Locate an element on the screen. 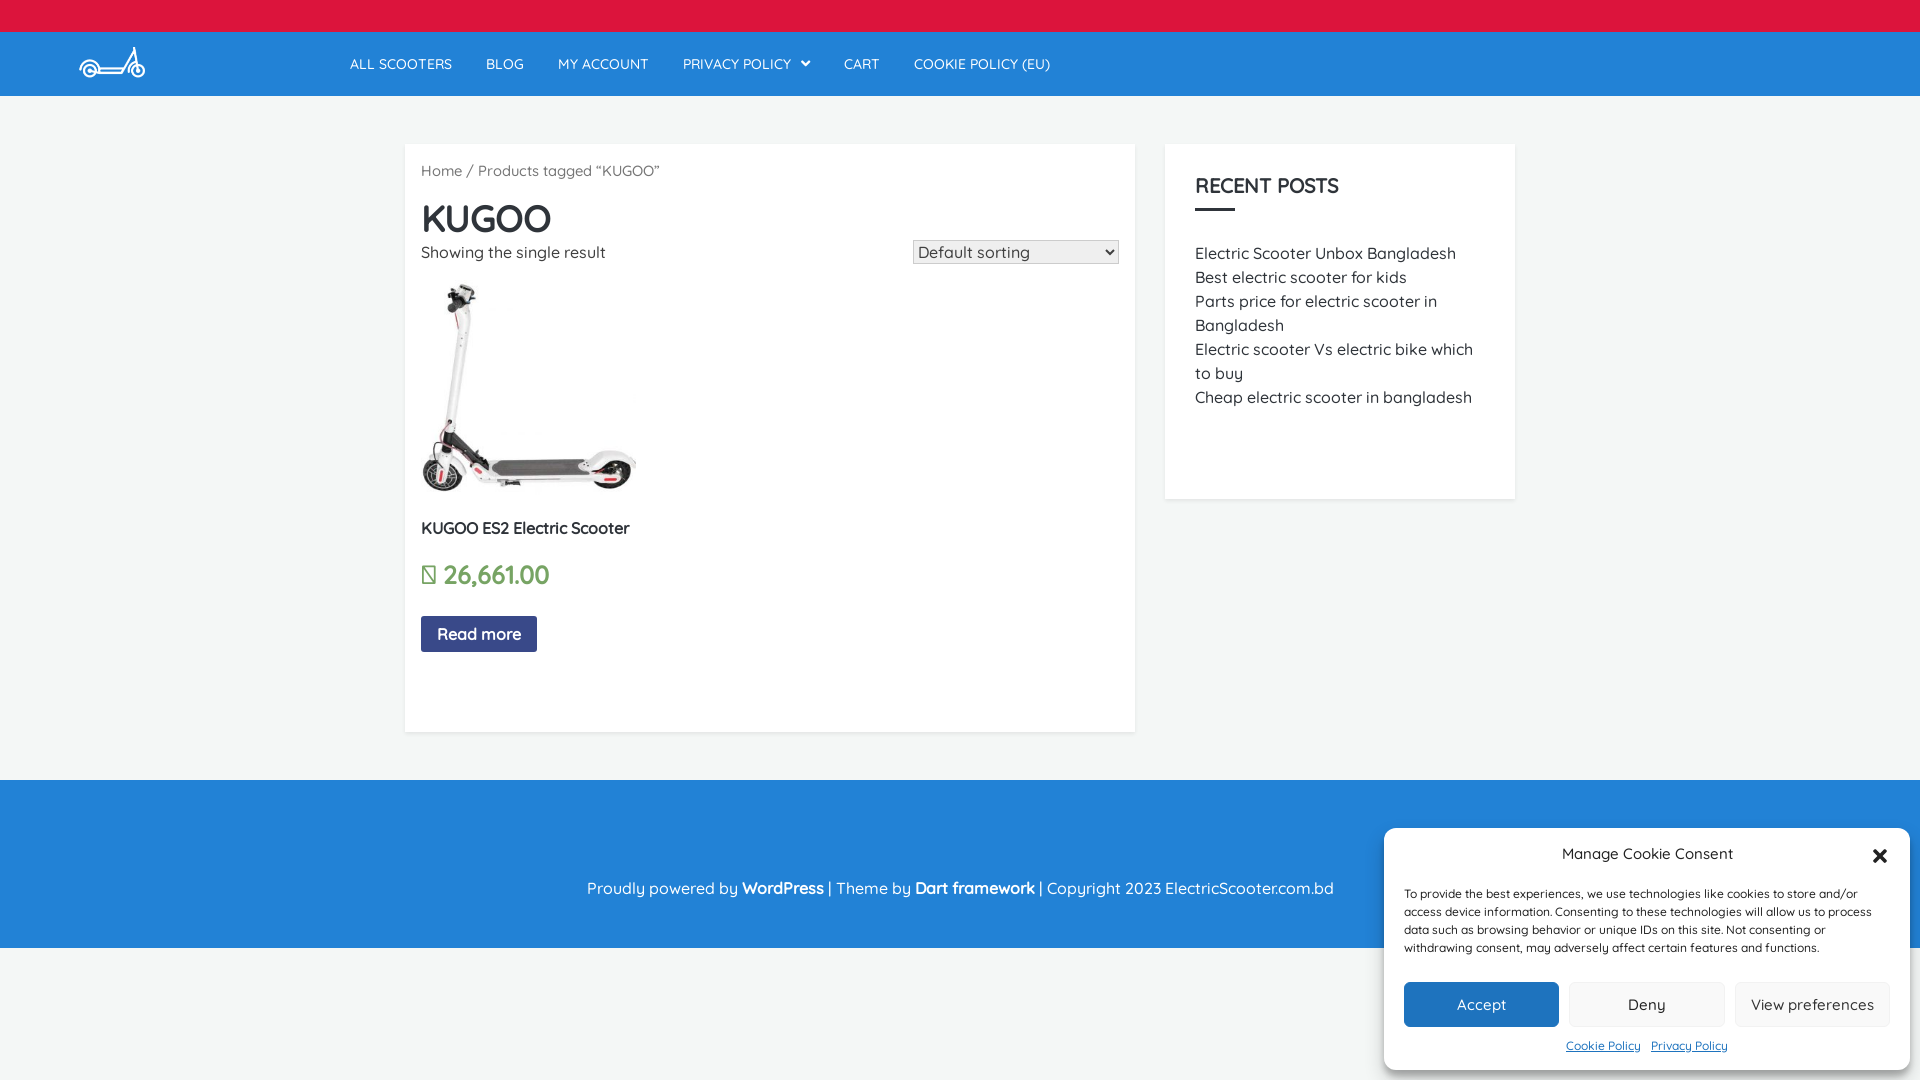 The width and height of the screenshot is (1920, 1080). Dart framework is located at coordinates (974, 888).